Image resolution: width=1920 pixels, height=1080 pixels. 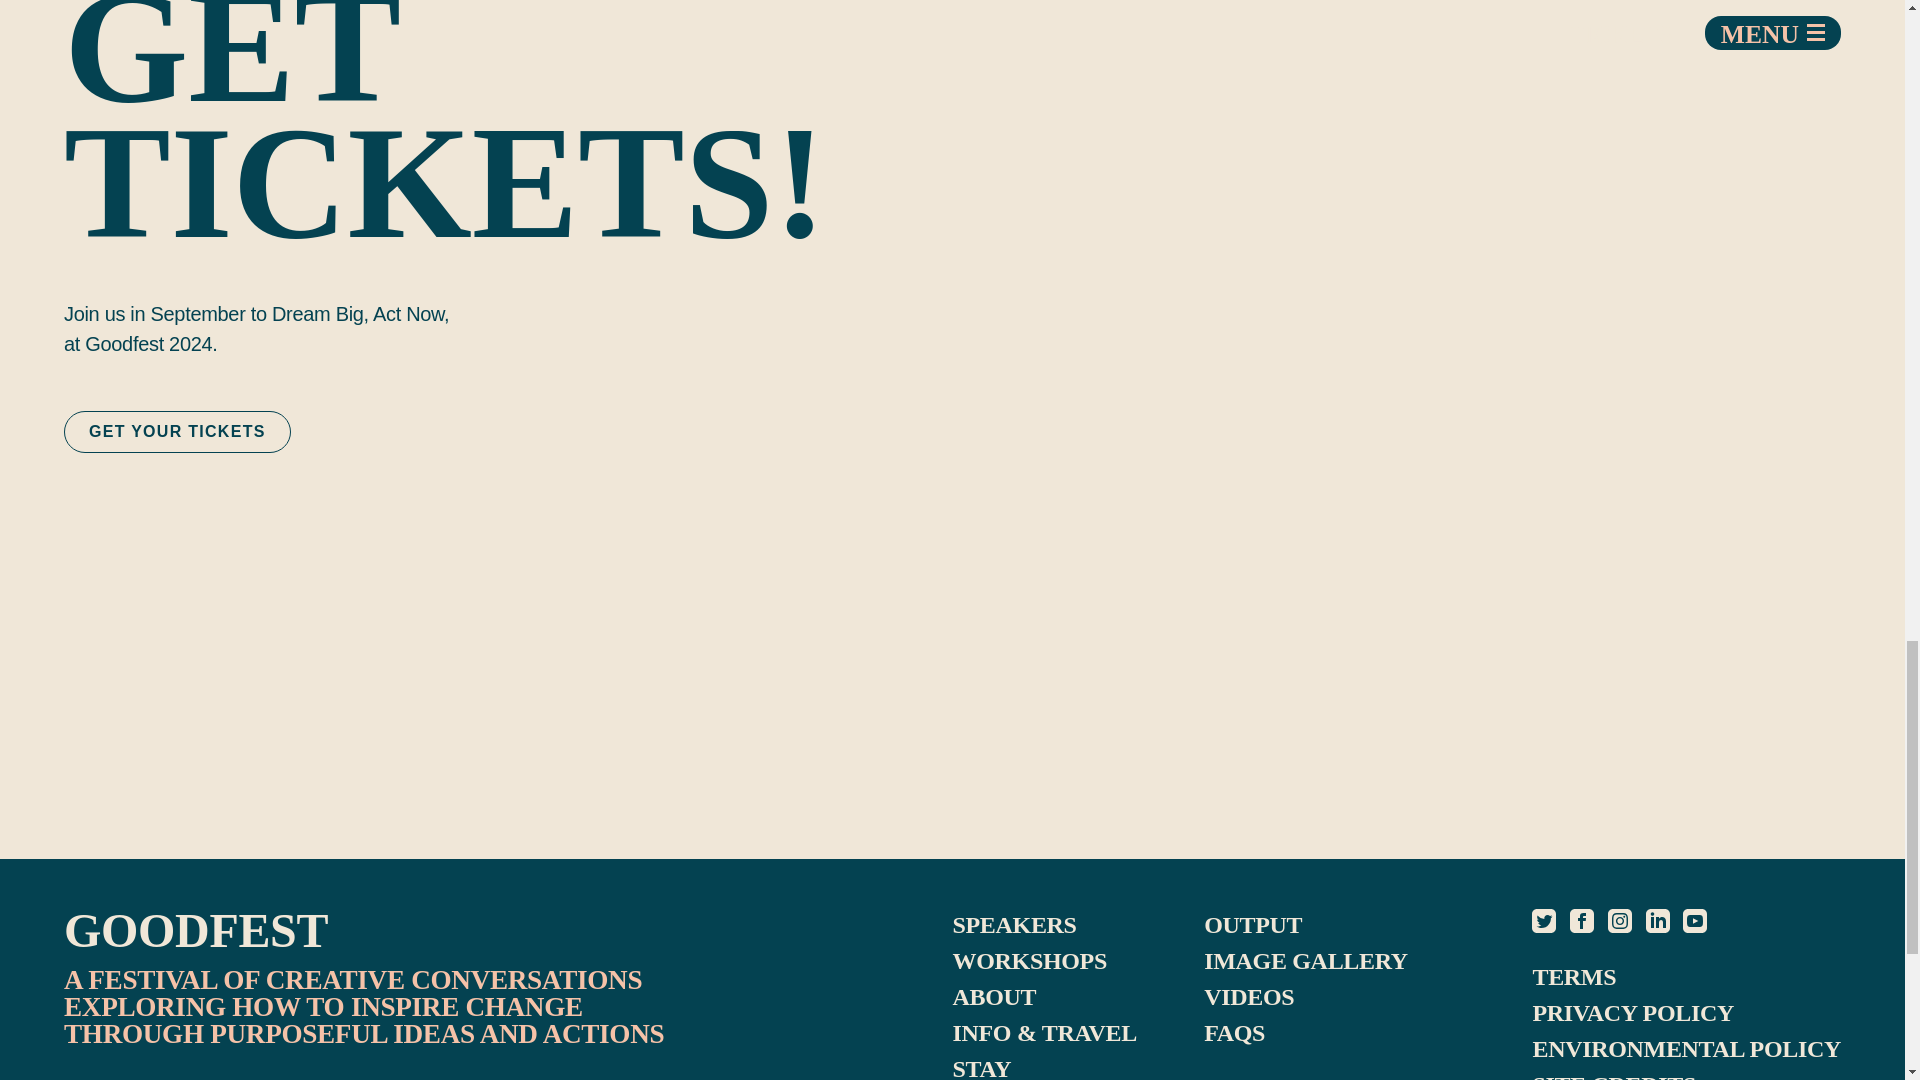 I want to click on WORKSHOPS, so click(x=1028, y=961).